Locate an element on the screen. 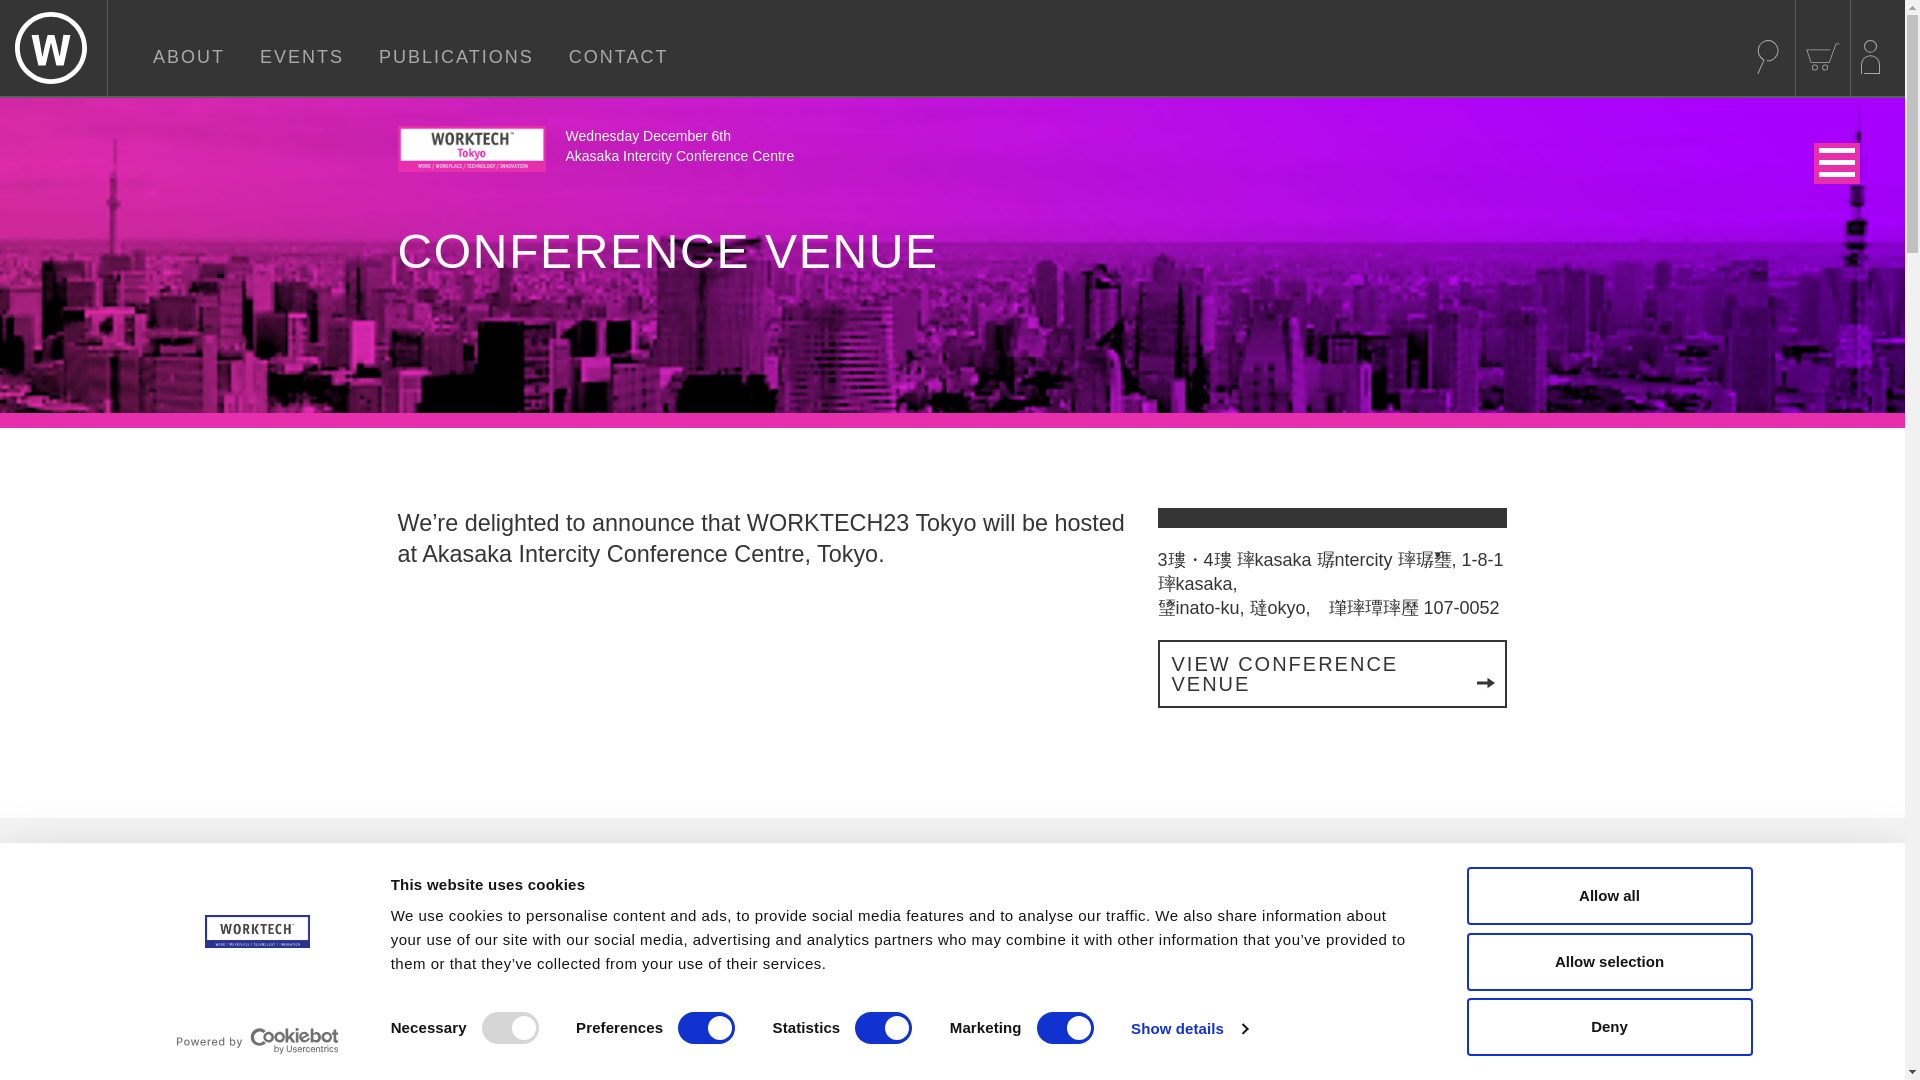  Show details is located at coordinates (1188, 1029).